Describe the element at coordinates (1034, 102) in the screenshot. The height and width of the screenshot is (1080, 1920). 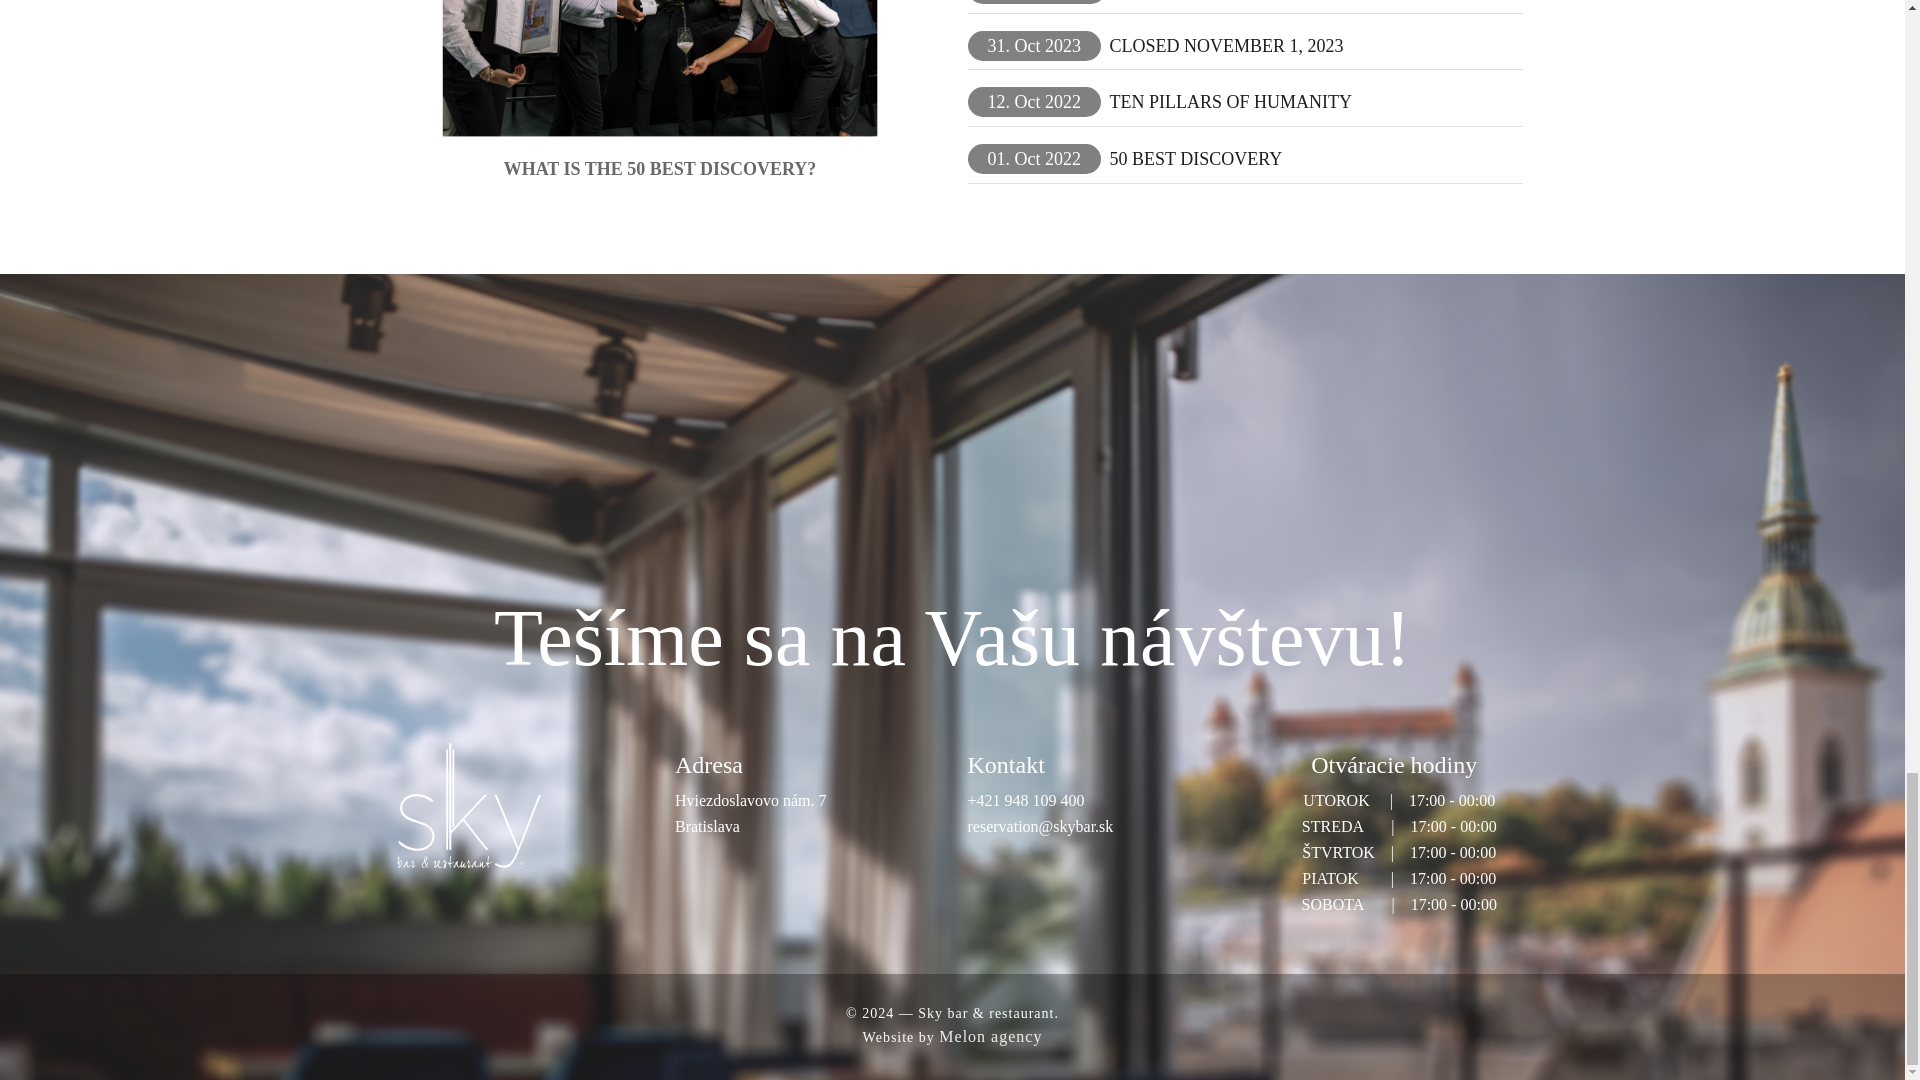
I see `12. Oct 2022` at that location.